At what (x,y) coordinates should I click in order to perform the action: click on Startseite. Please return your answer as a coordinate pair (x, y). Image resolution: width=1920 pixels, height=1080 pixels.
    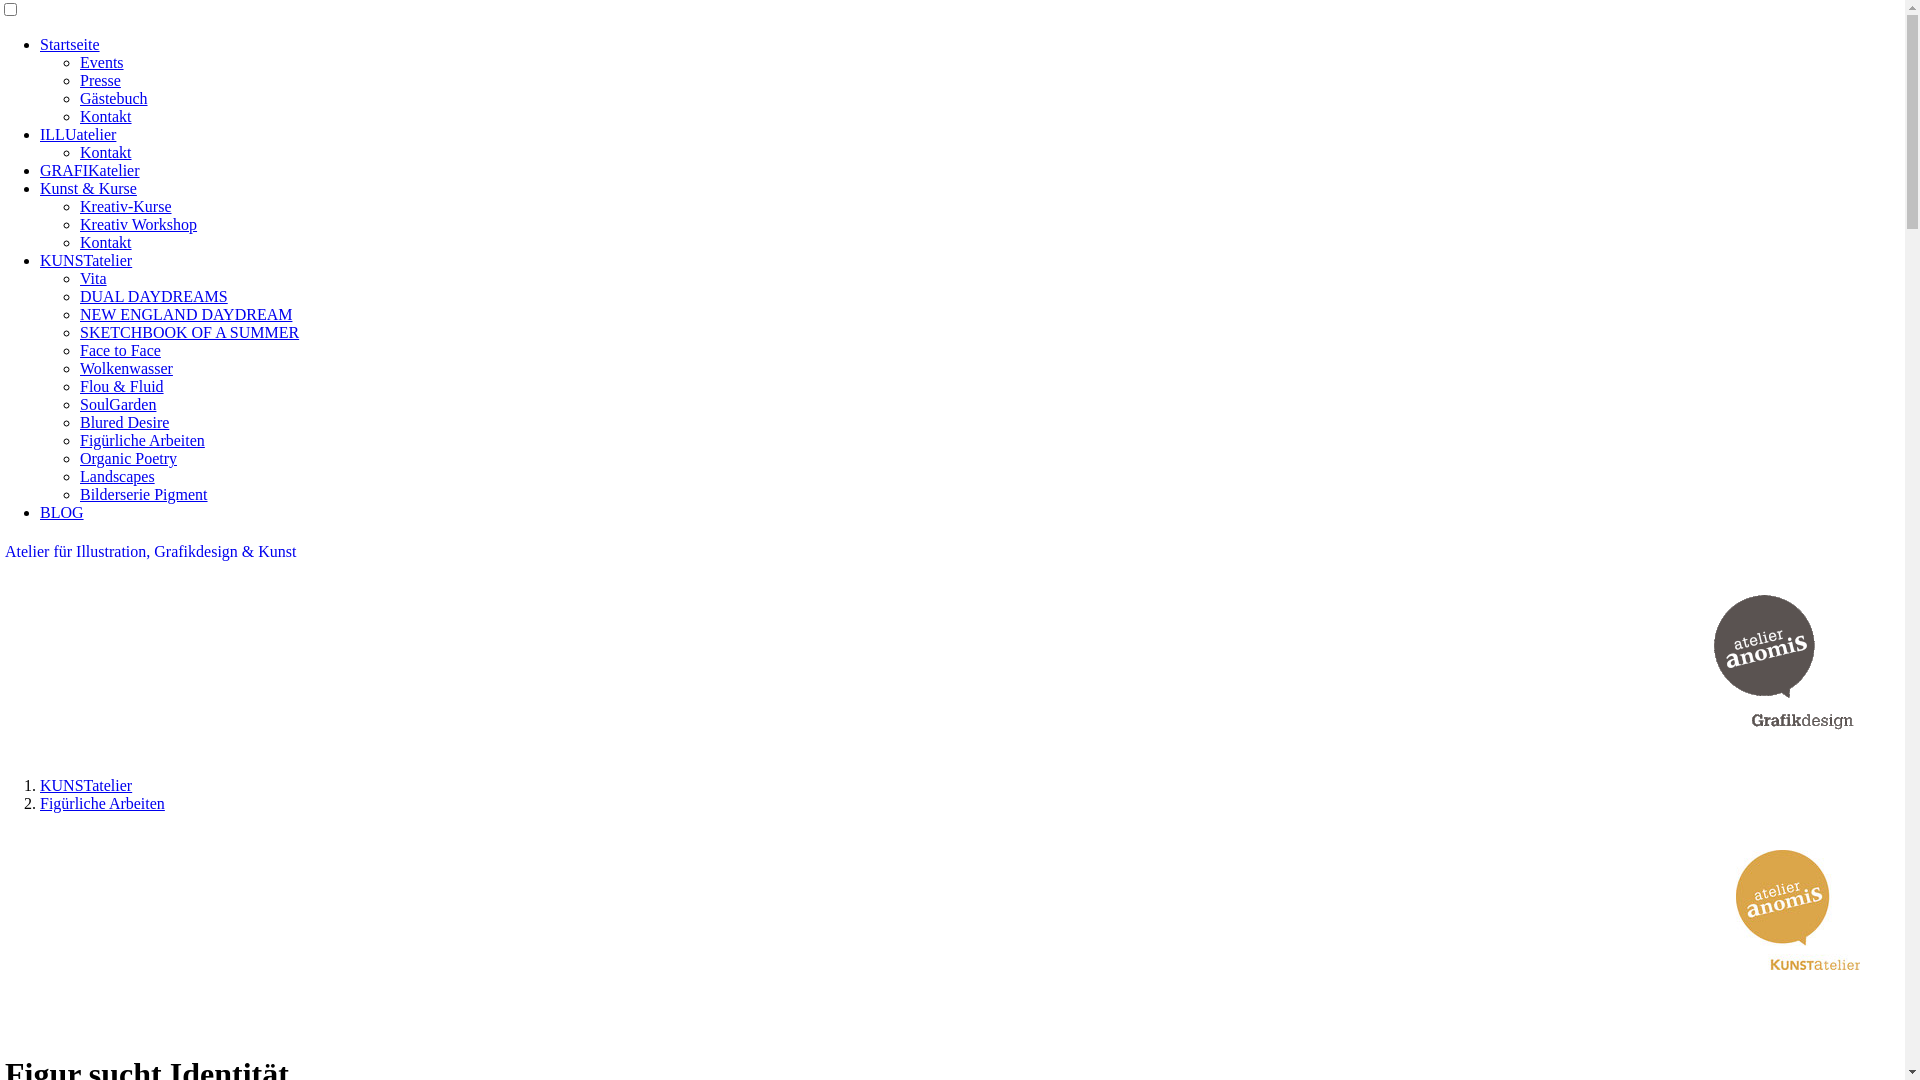
    Looking at the image, I should click on (70, 44).